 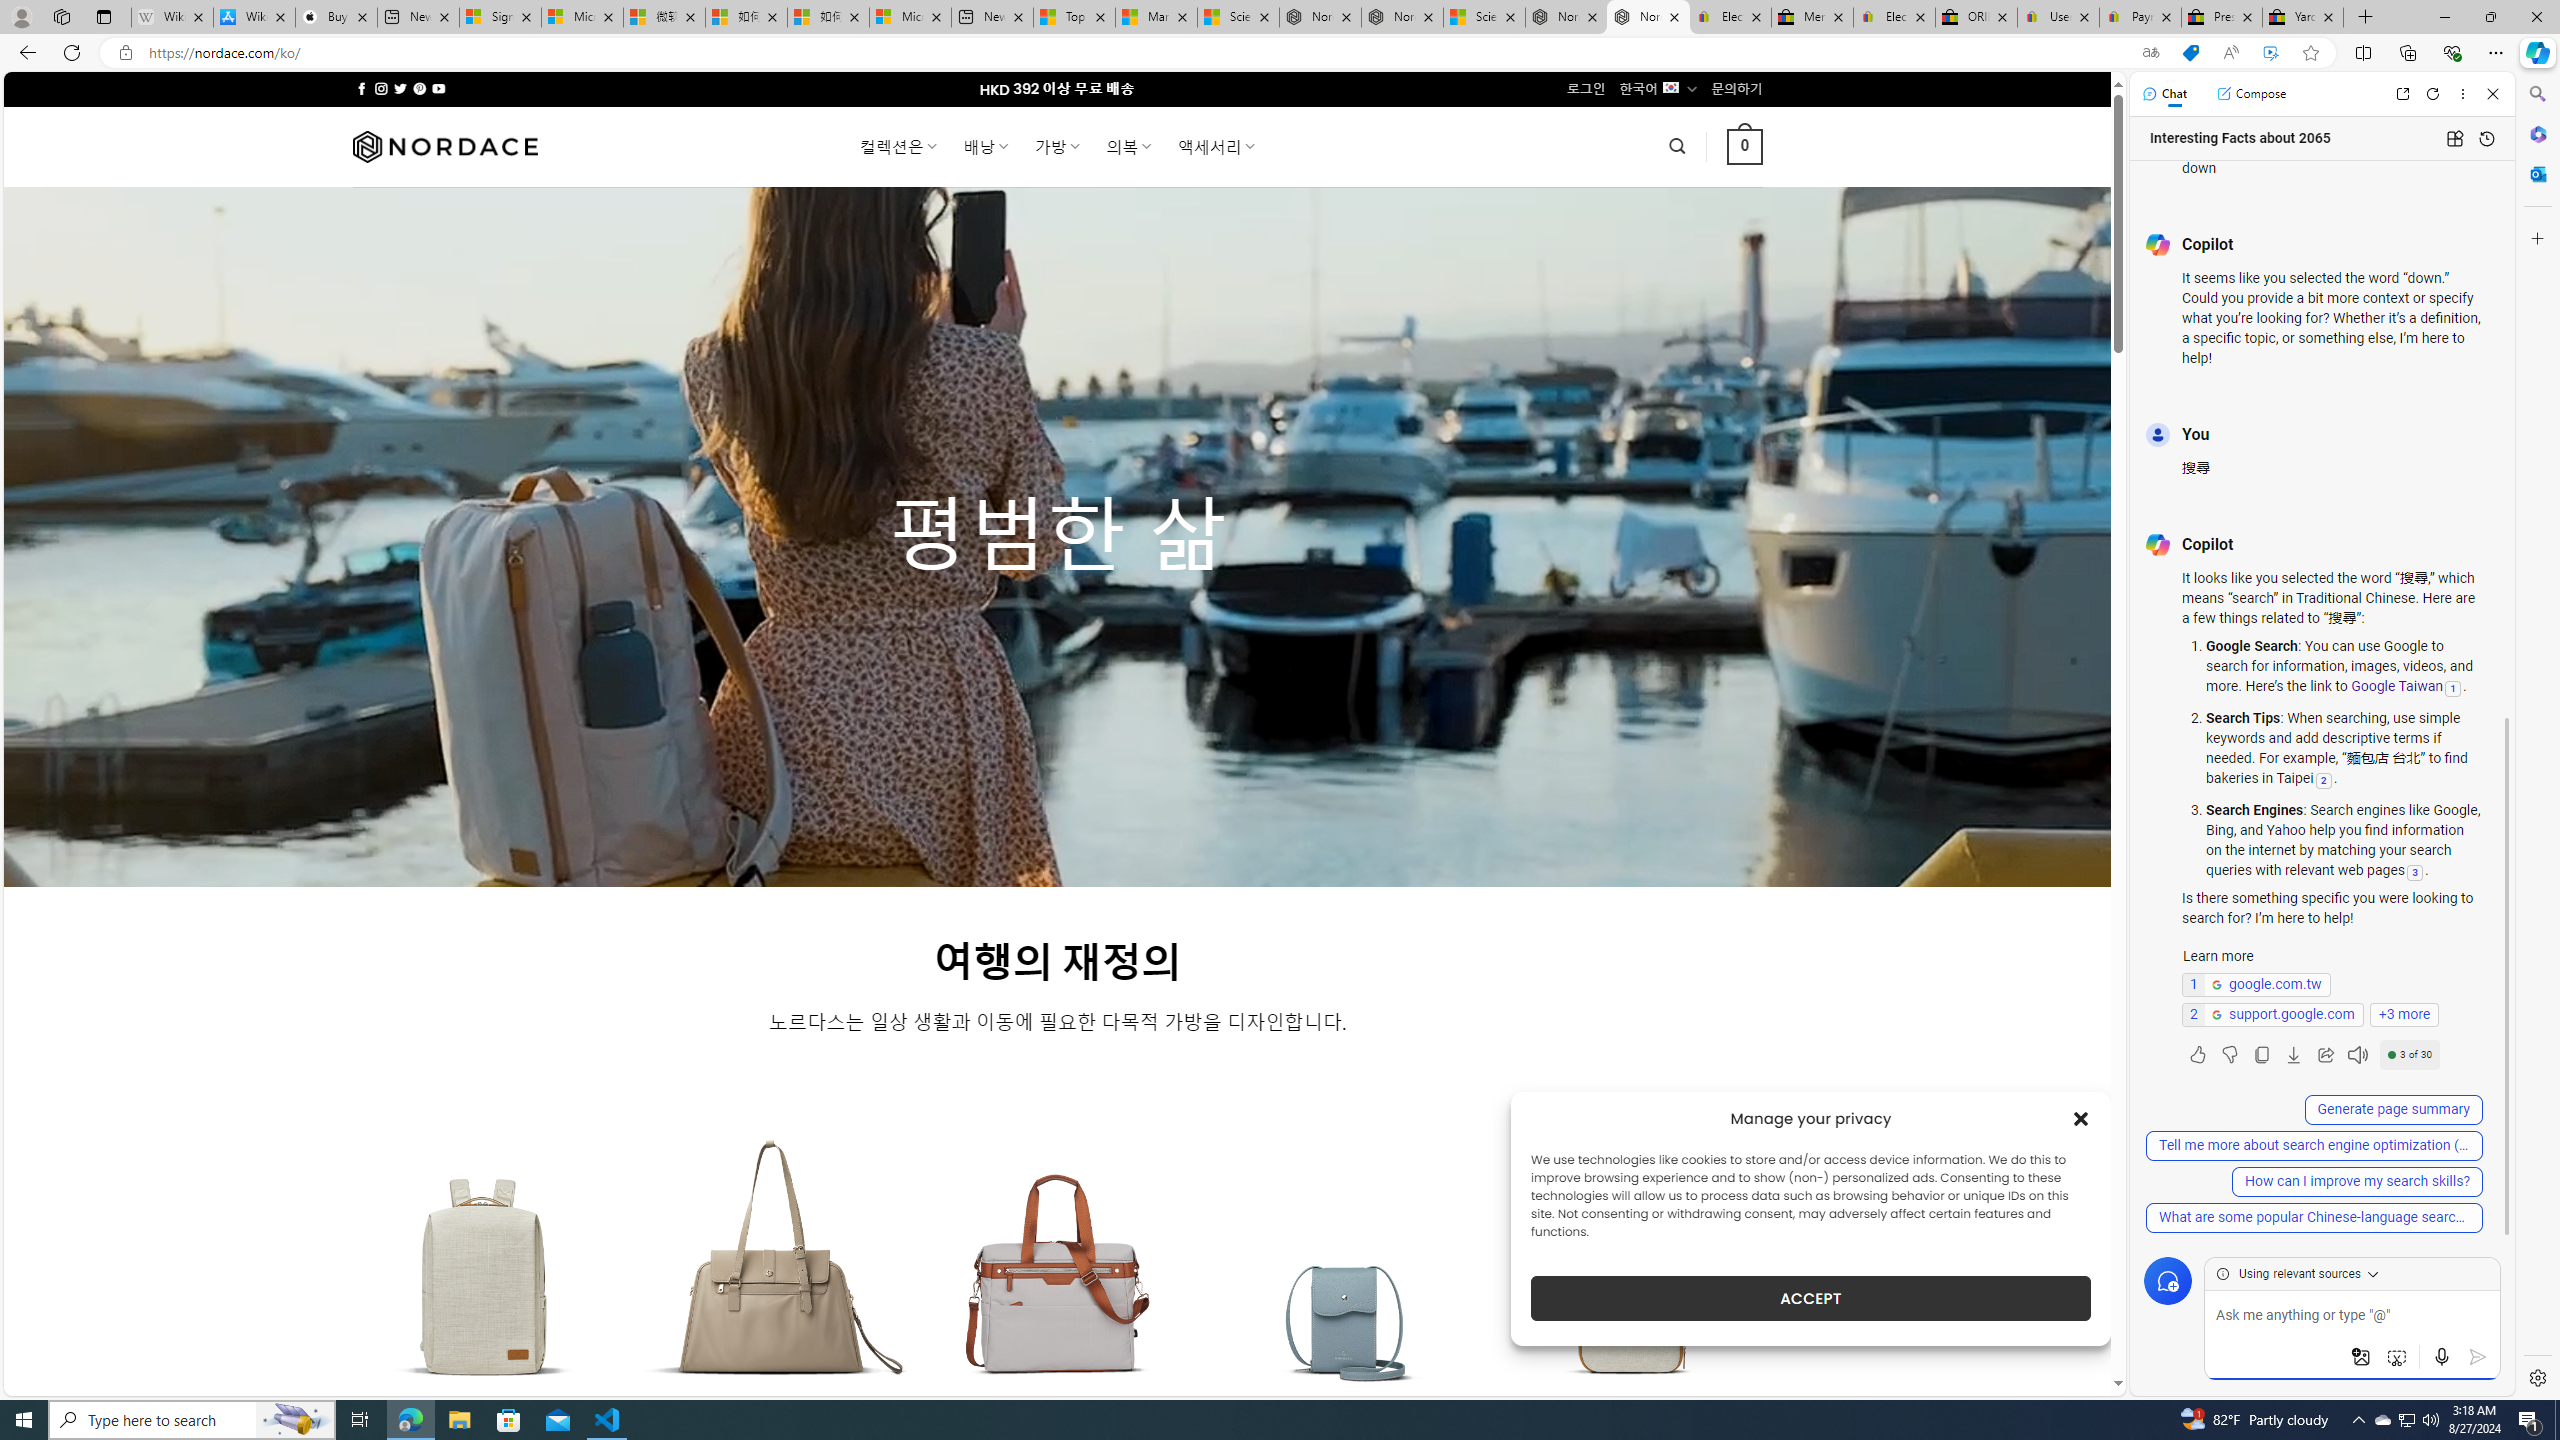 What do you see at coordinates (124, 53) in the screenshot?
I see `View site information` at bounding box center [124, 53].